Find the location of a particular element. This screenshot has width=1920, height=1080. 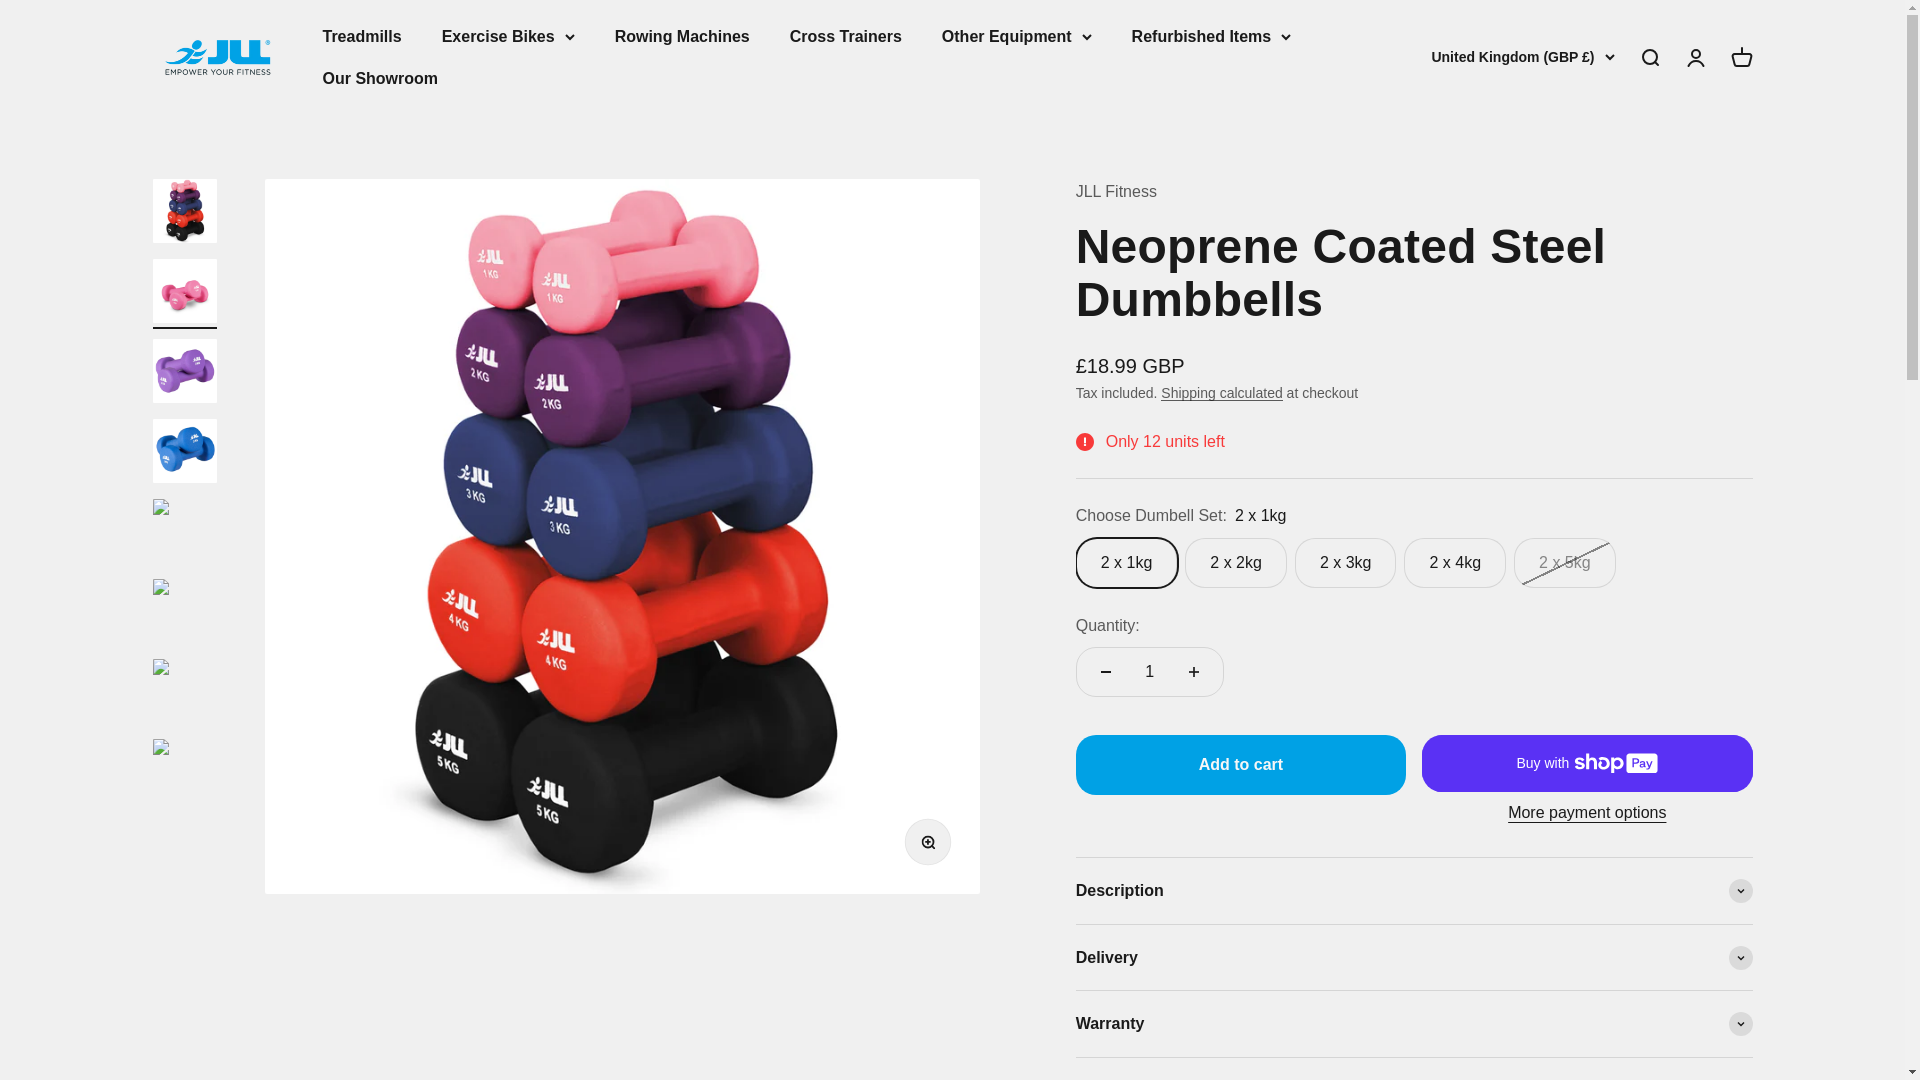

Open account page is located at coordinates (362, 36).